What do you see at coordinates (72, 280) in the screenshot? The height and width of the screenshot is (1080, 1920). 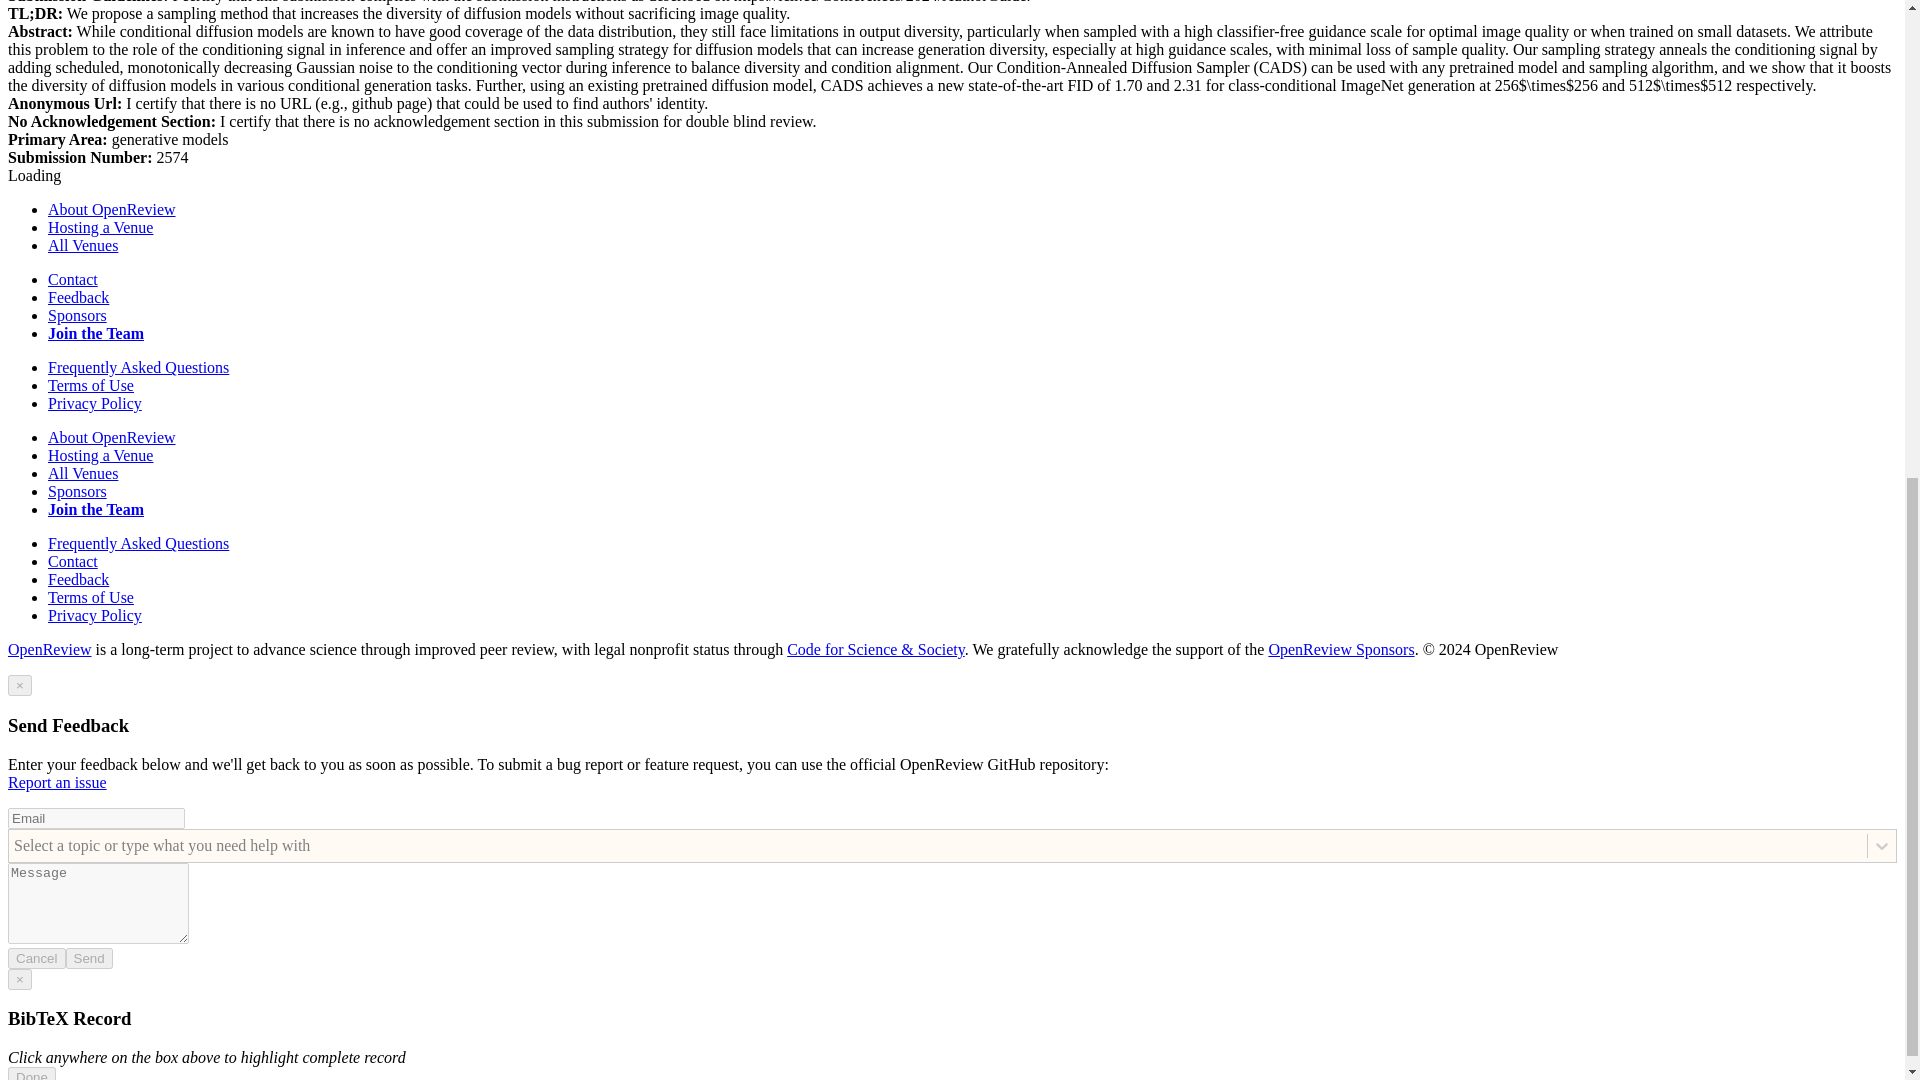 I see `Contact` at bounding box center [72, 280].